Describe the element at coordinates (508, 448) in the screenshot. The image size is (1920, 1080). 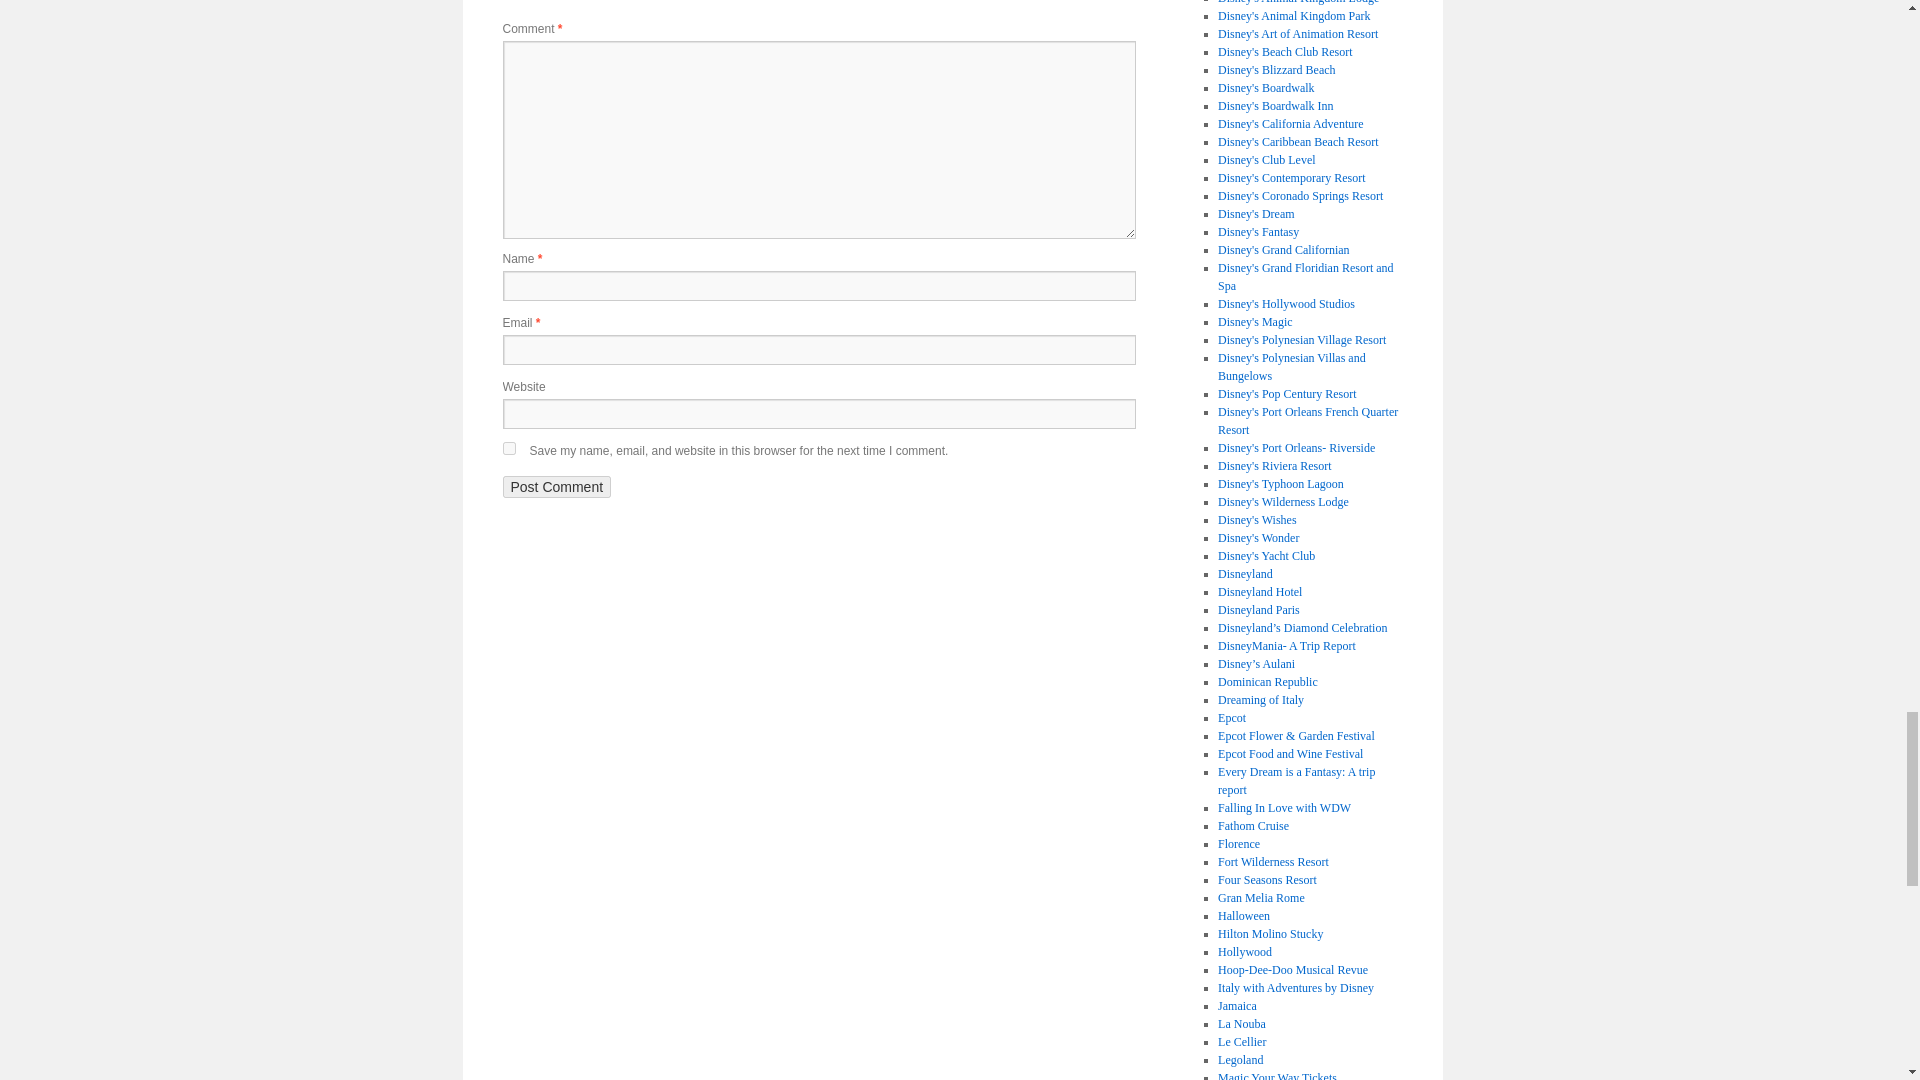
I see `yes` at that location.